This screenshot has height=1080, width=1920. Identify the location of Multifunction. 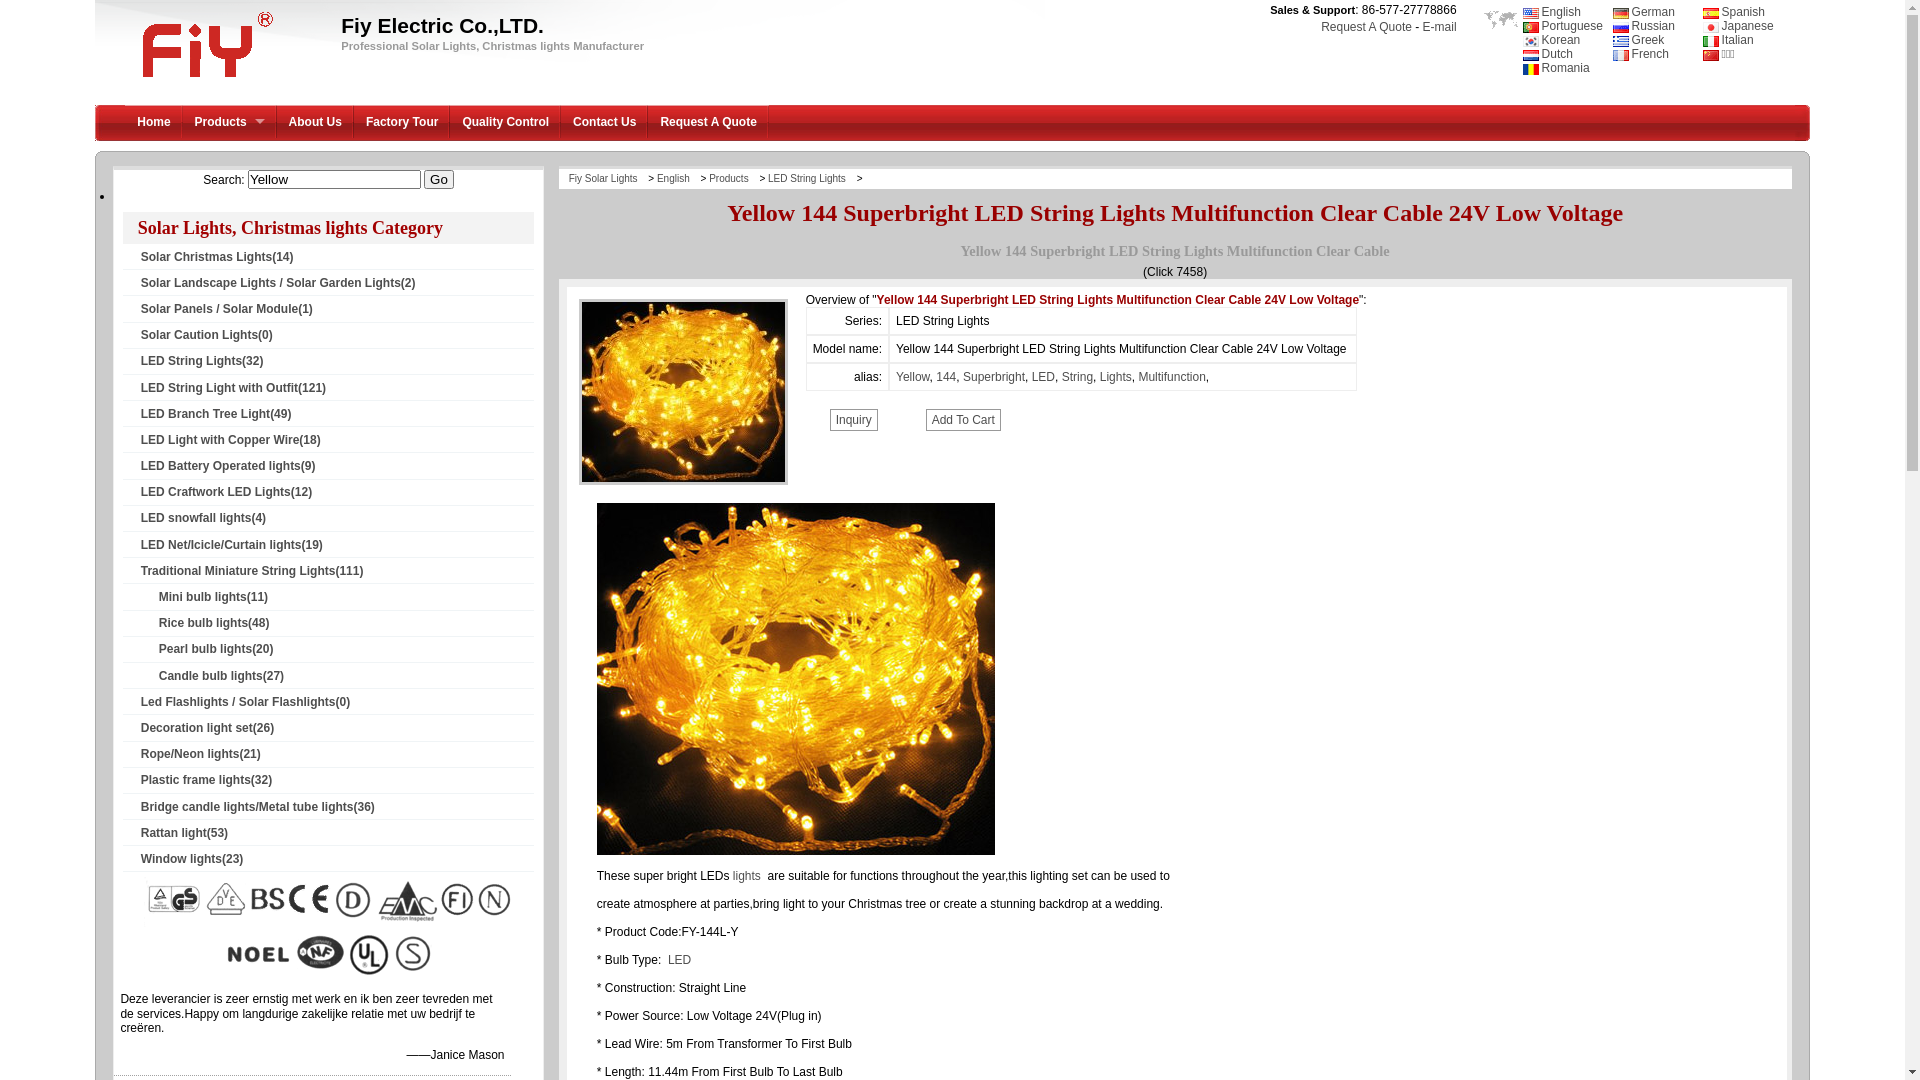
(1172, 377).